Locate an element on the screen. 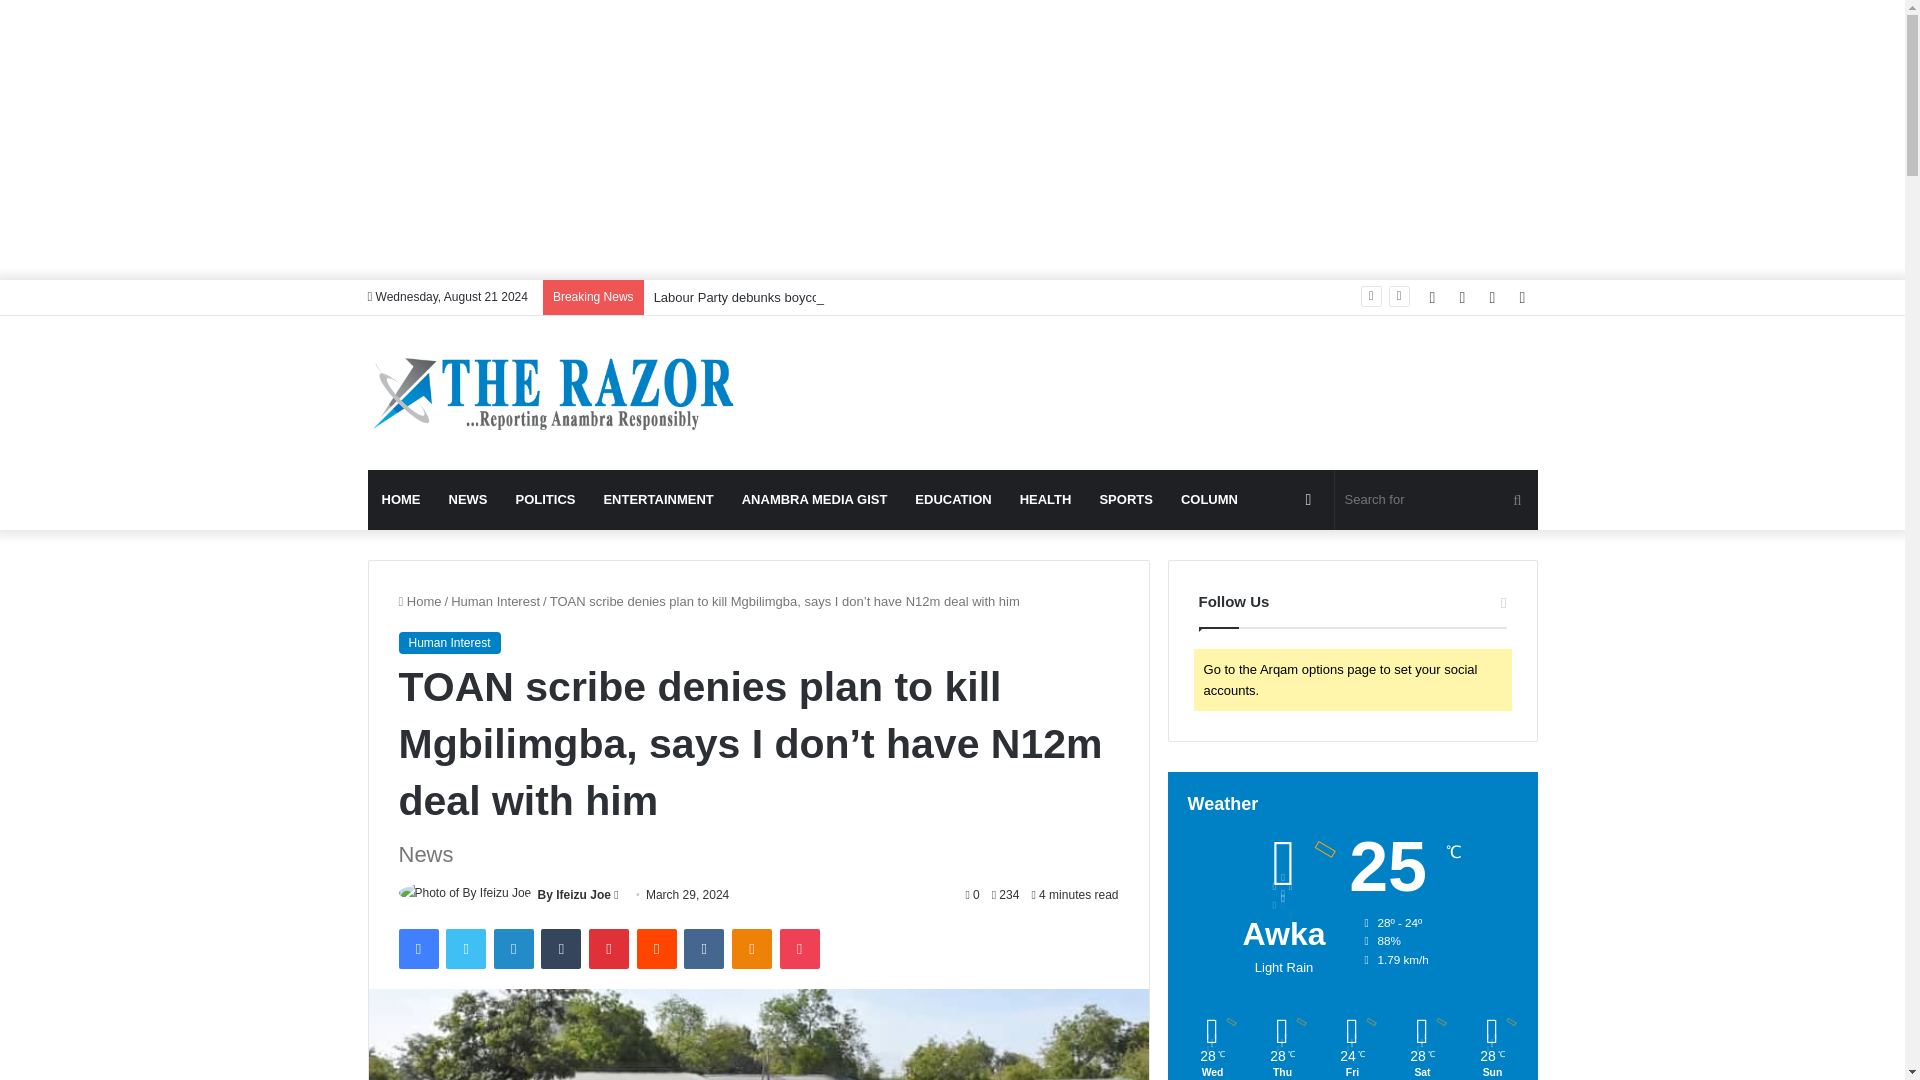 The width and height of the screenshot is (1920, 1080). NEWS is located at coordinates (467, 500).